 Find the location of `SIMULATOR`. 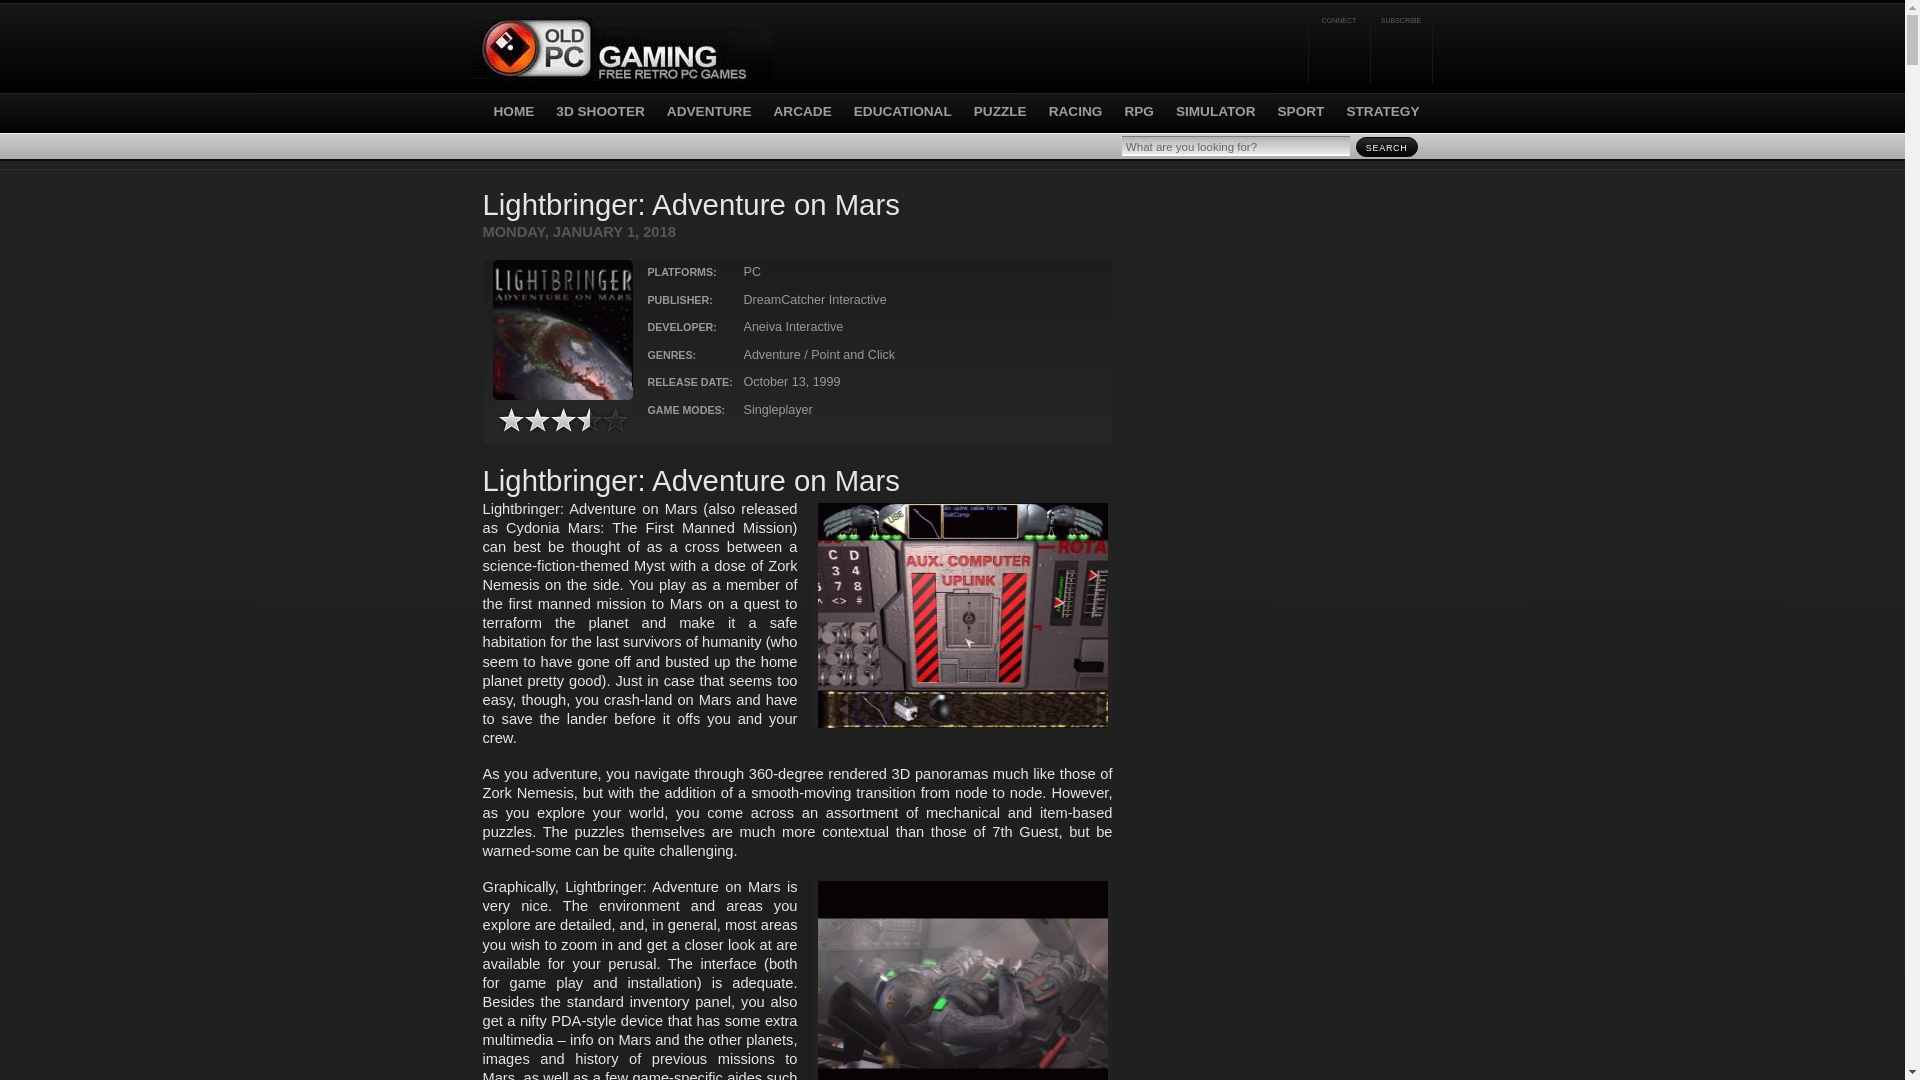

SIMULATOR is located at coordinates (1215, 110).